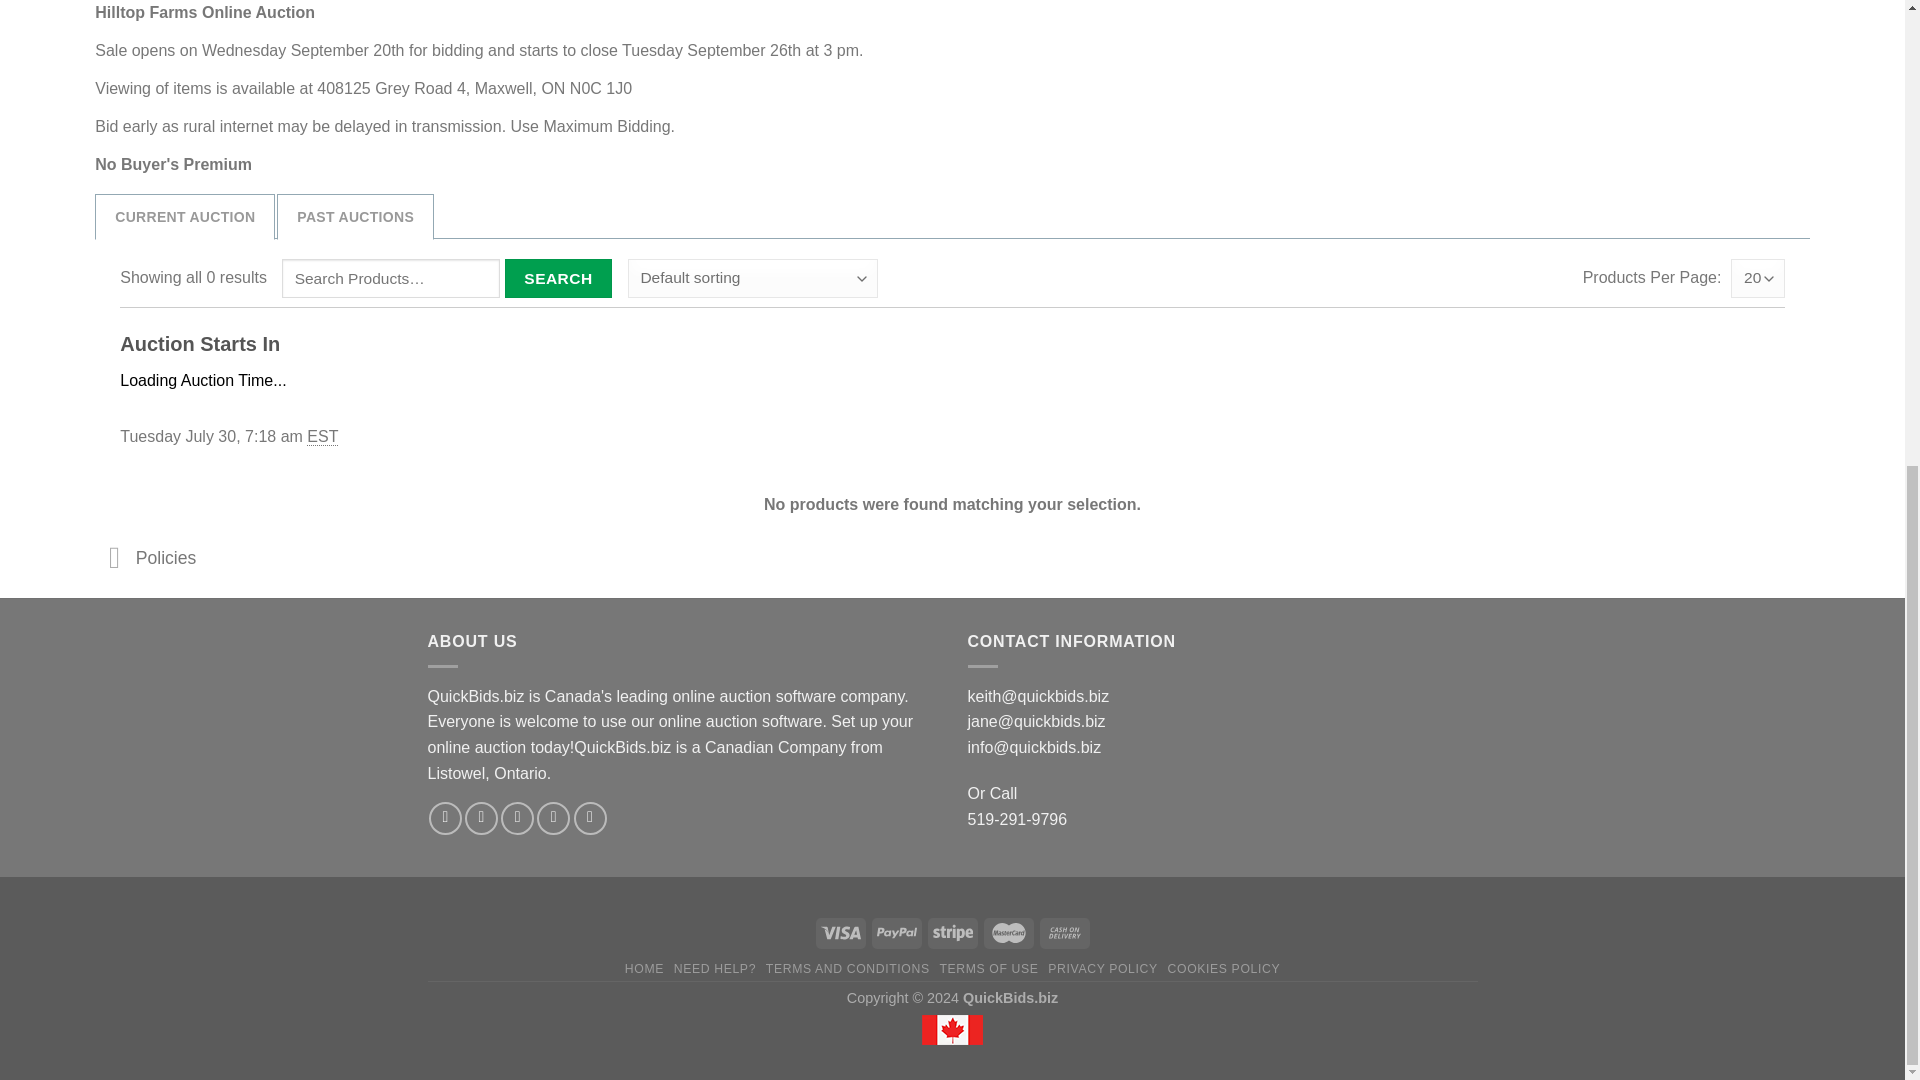  I want to click on Eastern Standard Time, so click(322, 436).